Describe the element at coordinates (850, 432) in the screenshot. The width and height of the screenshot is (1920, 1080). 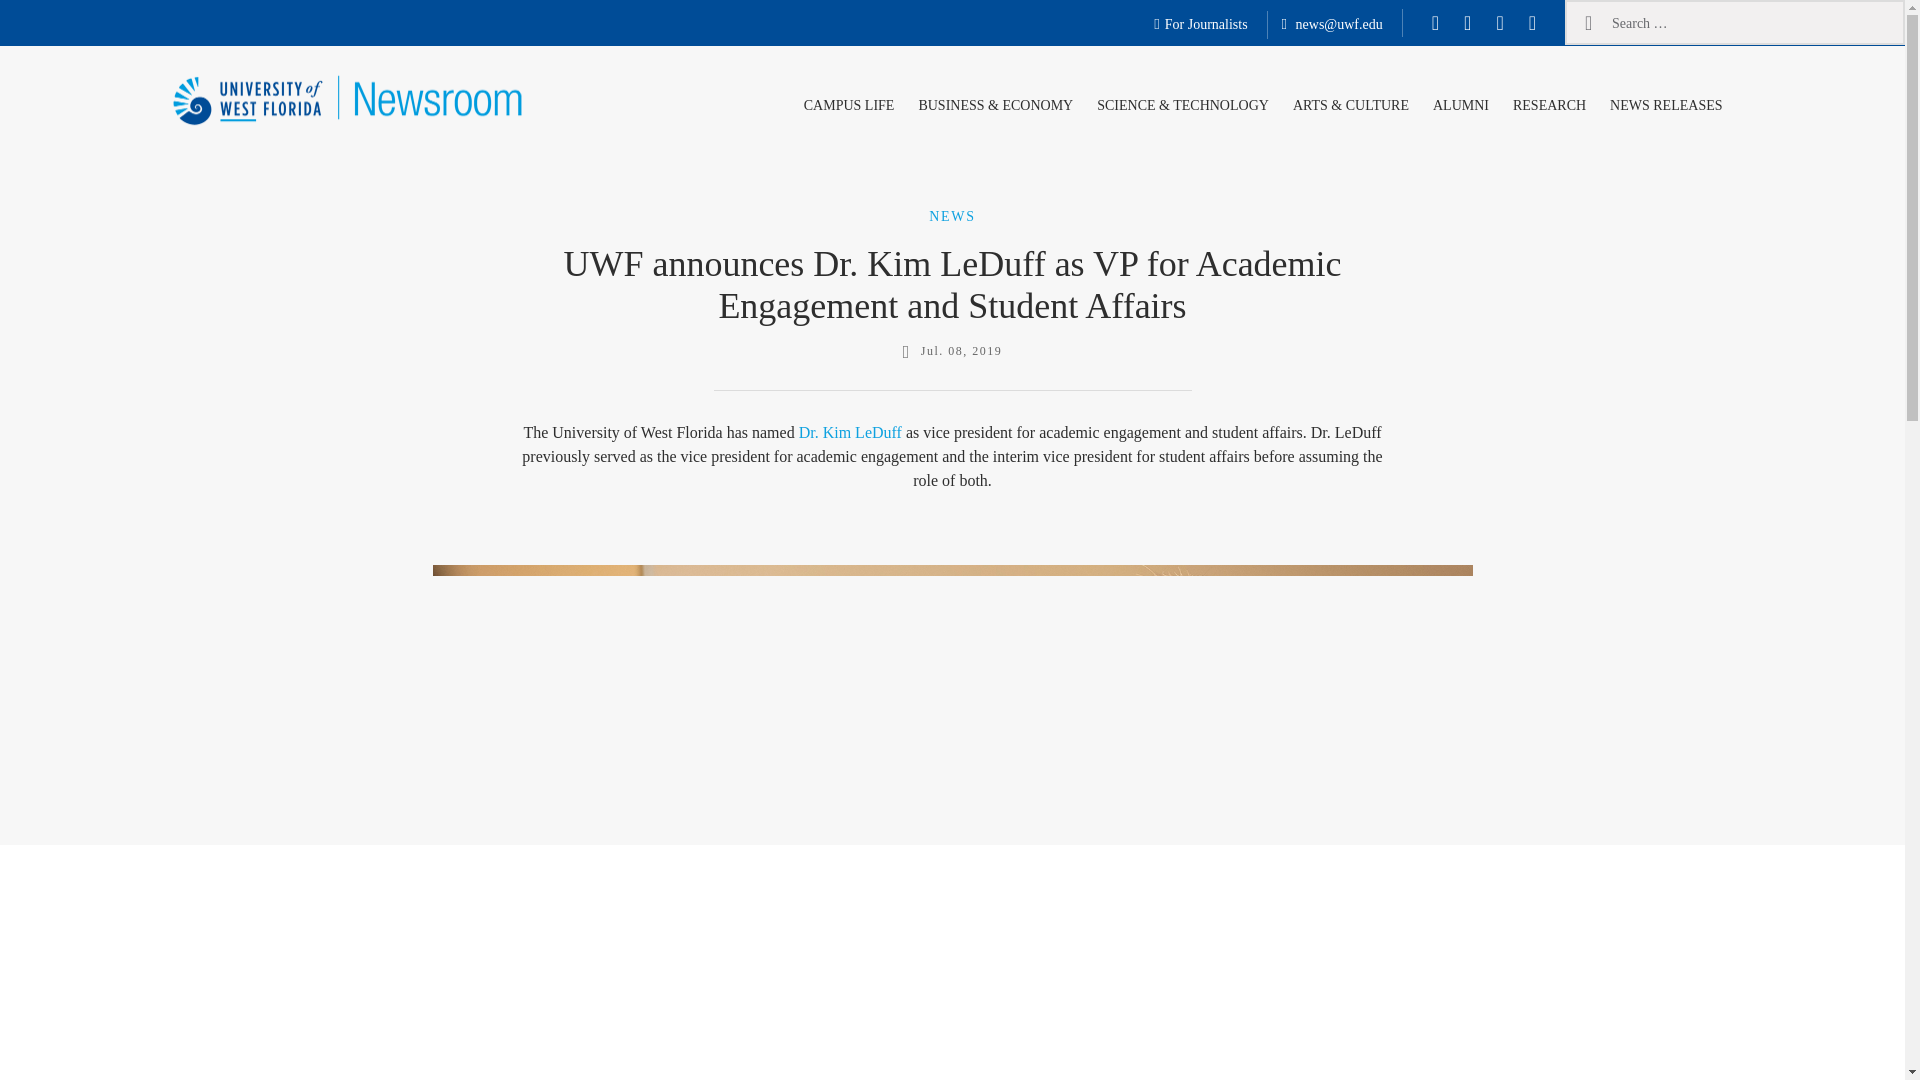
I see `Dr. Kim LeDuff` at that location.